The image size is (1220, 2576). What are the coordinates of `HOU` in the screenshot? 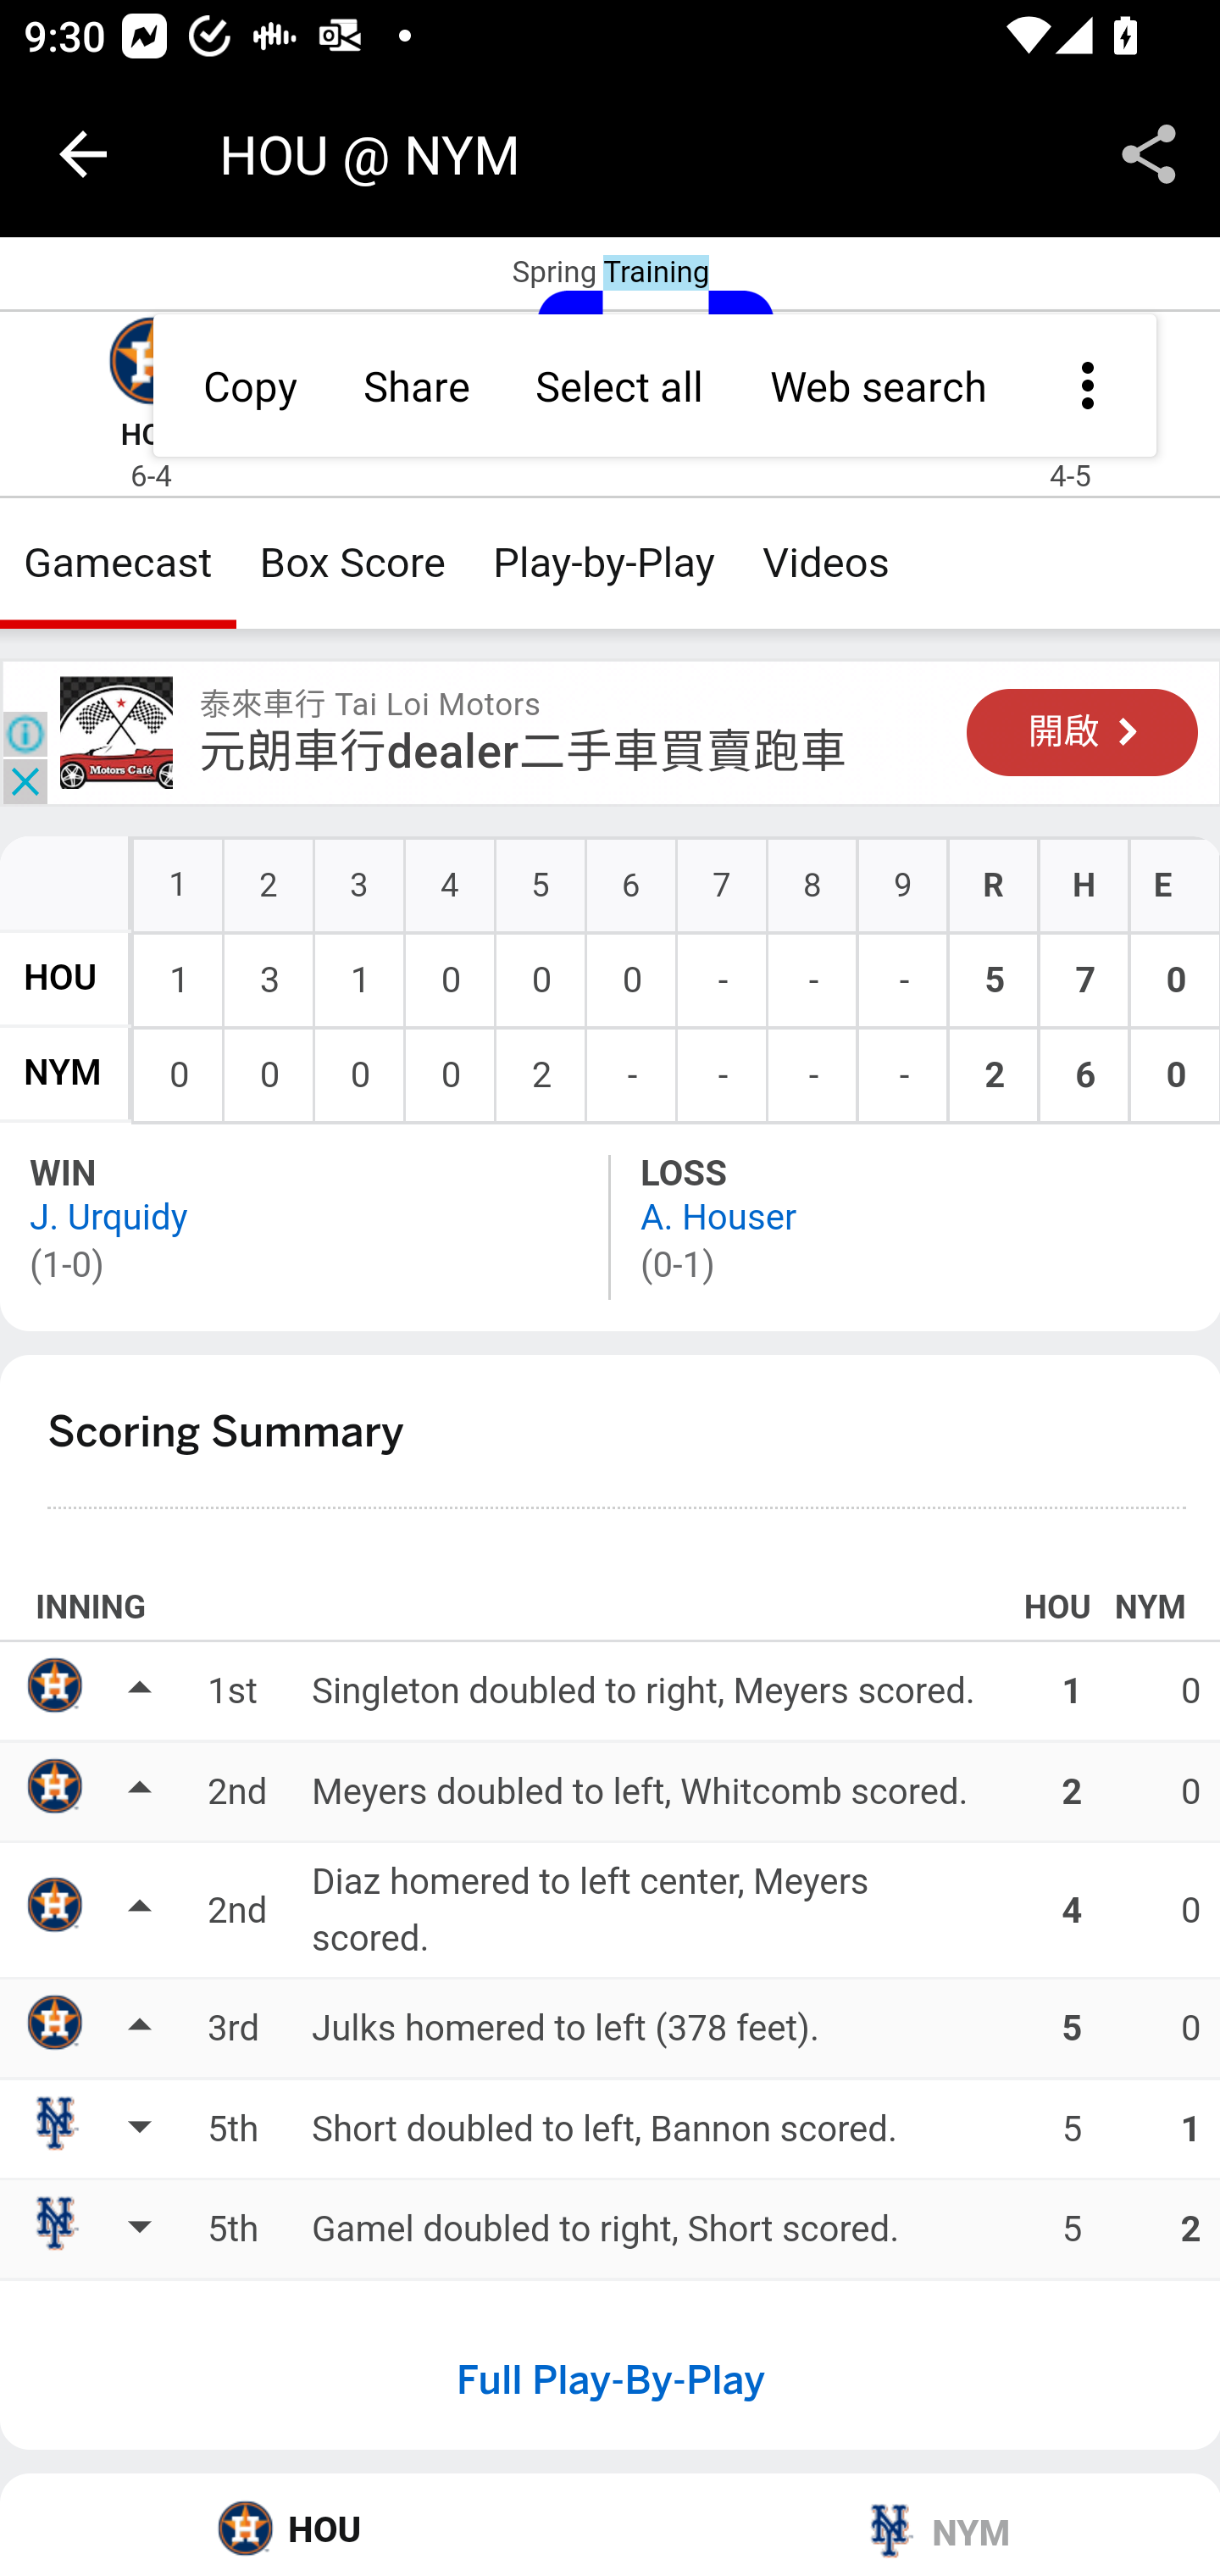 It's located at (307, 2524).